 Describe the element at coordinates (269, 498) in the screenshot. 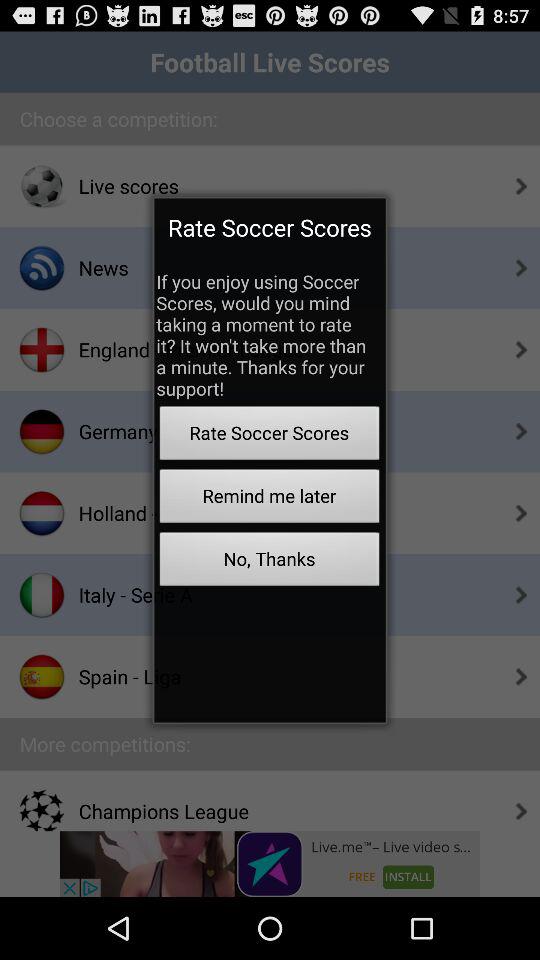

I see `press button below the rate soccer scores icon` at that location.